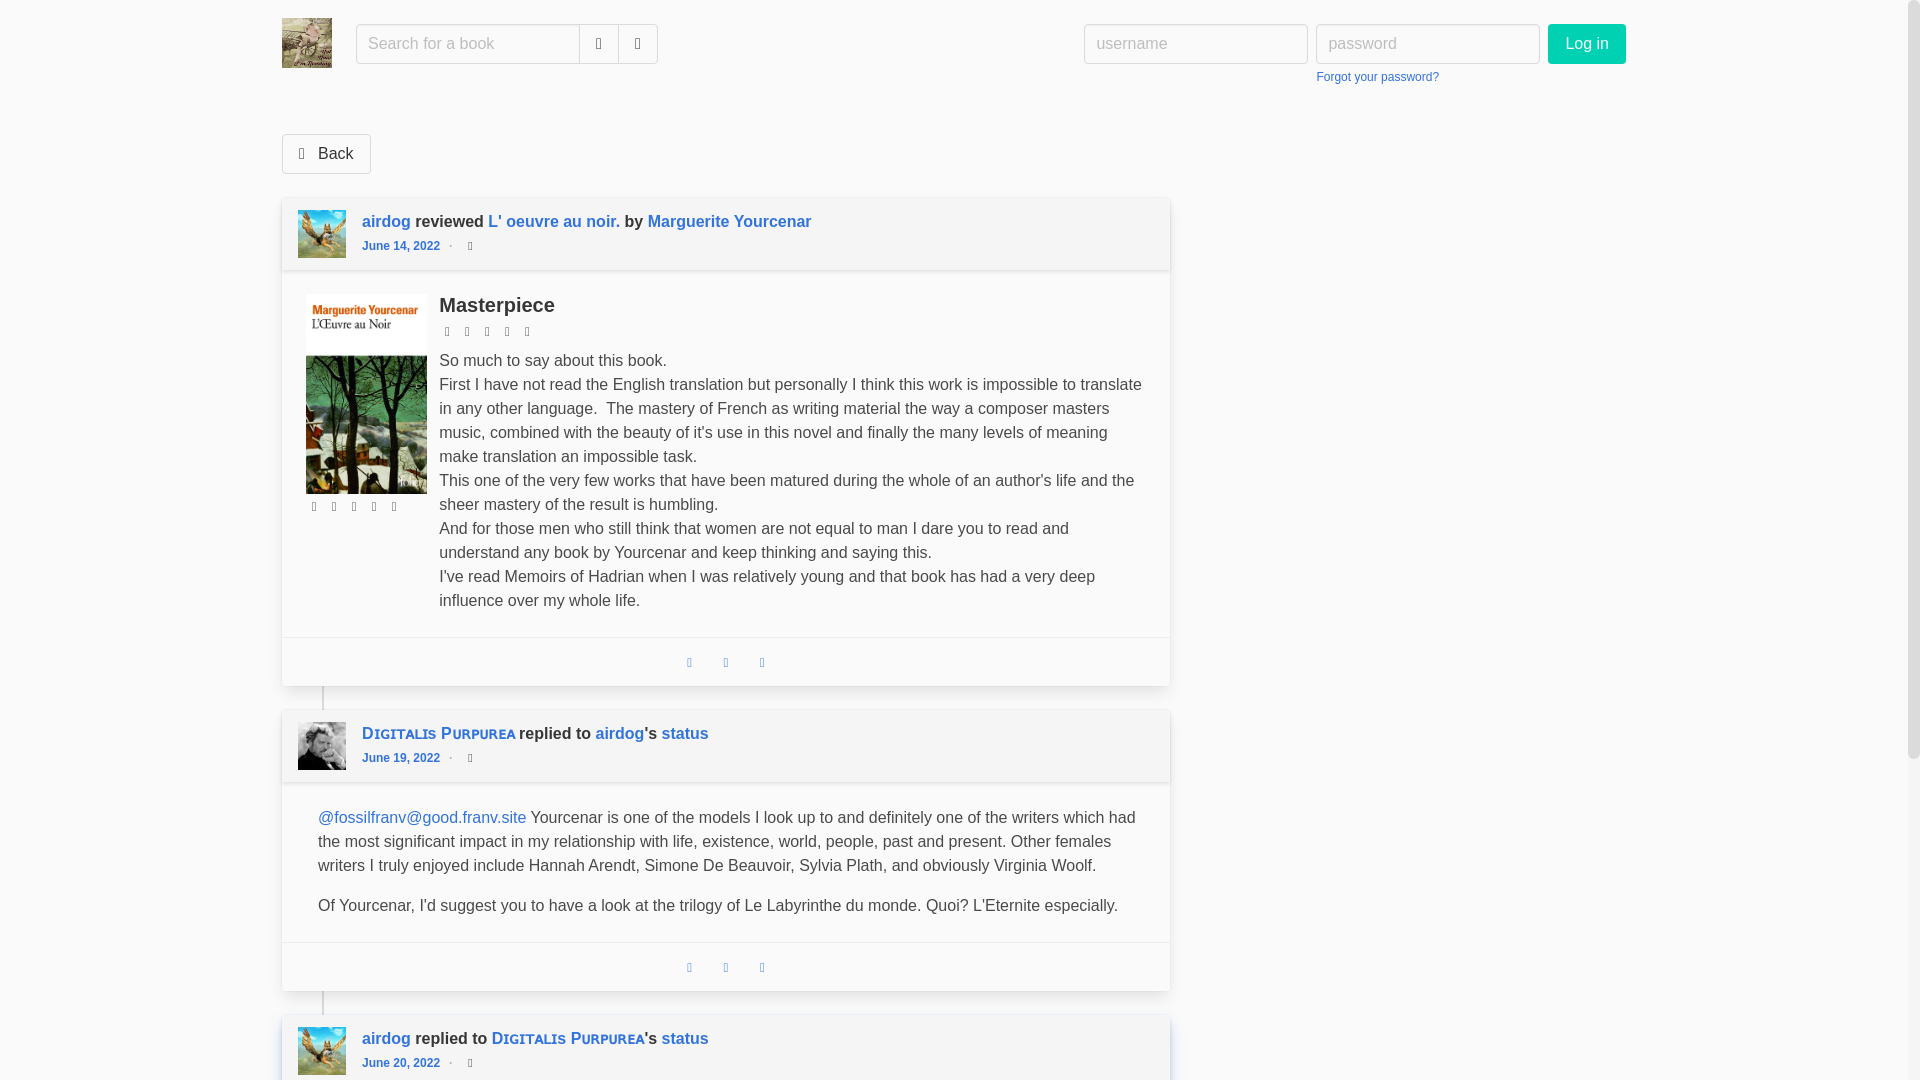 This screenshot has width=1920, height=1080. What do you see at coordinates (638, 43) in the screenshot?
I see `Scan Barcode` at bounding box center [638, 43].